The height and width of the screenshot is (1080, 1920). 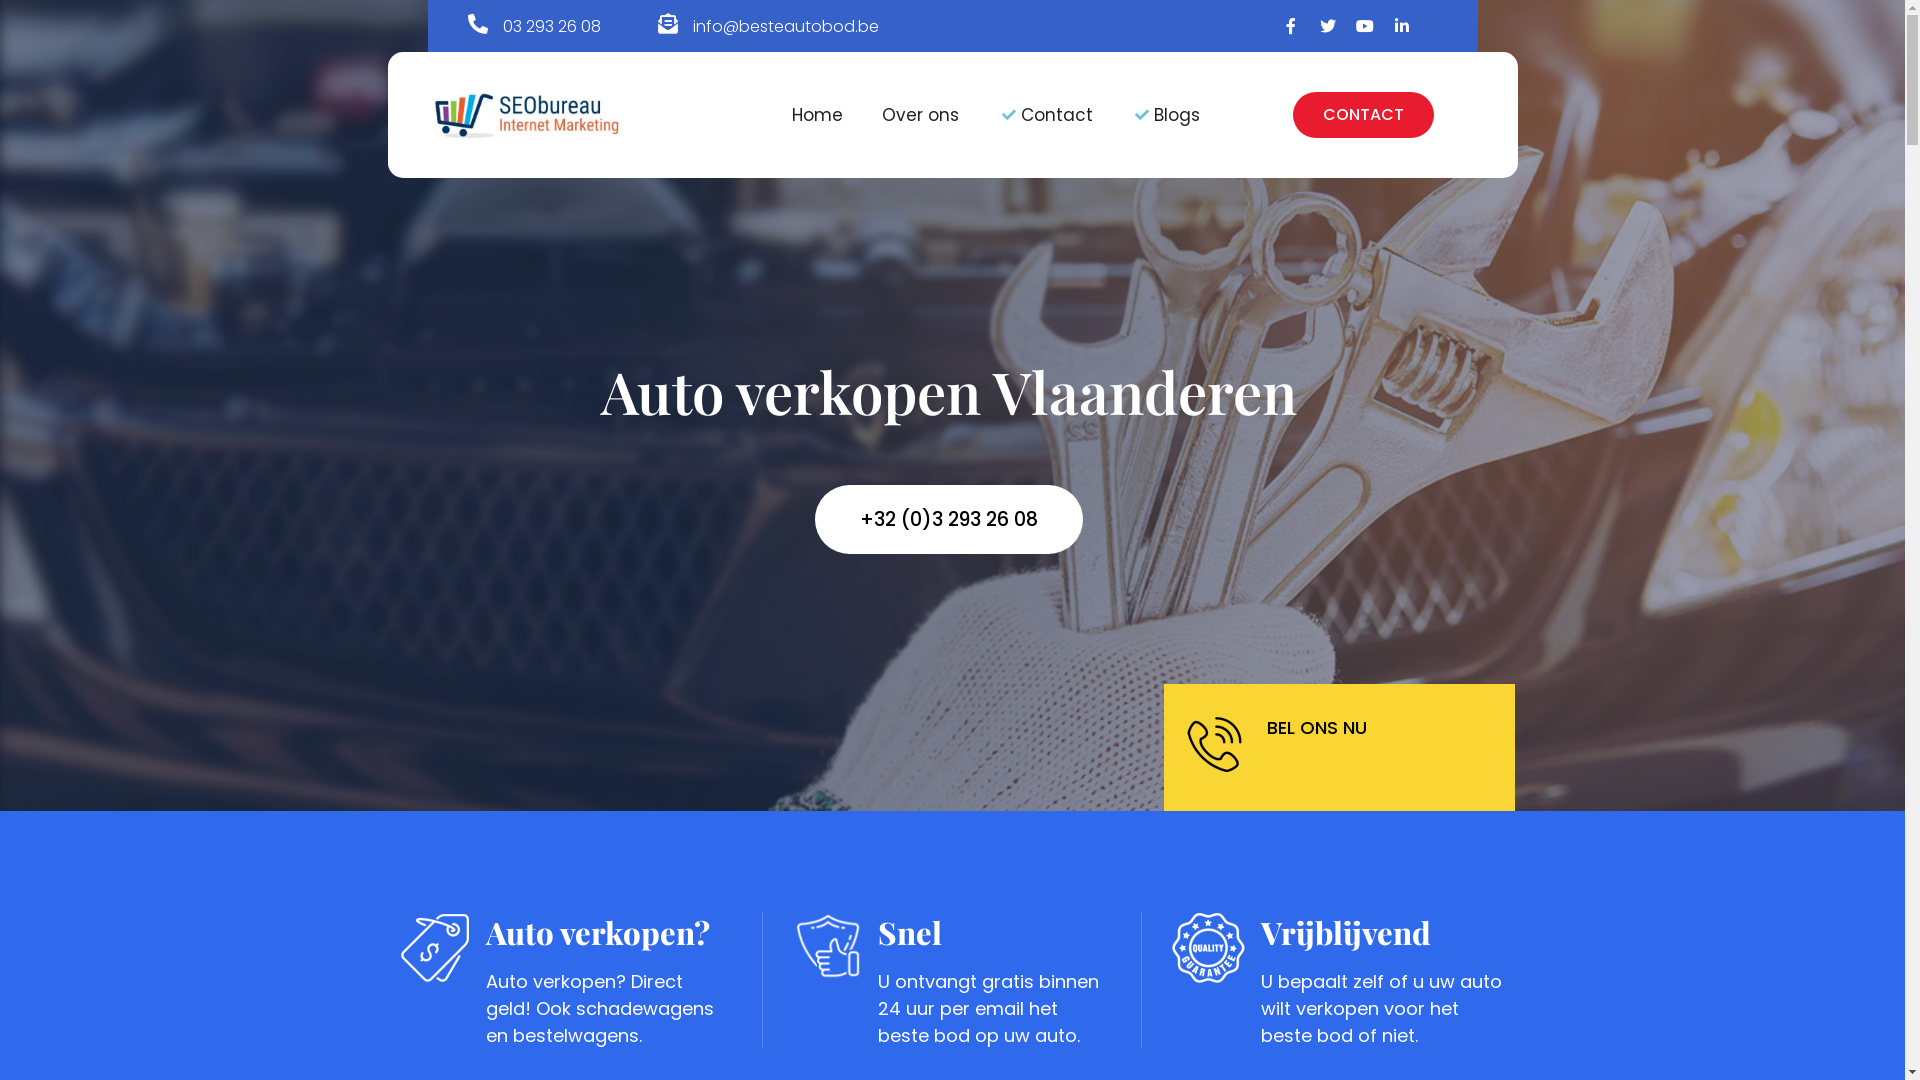 I want to click on Blogs, so click(x=1166, y=115).